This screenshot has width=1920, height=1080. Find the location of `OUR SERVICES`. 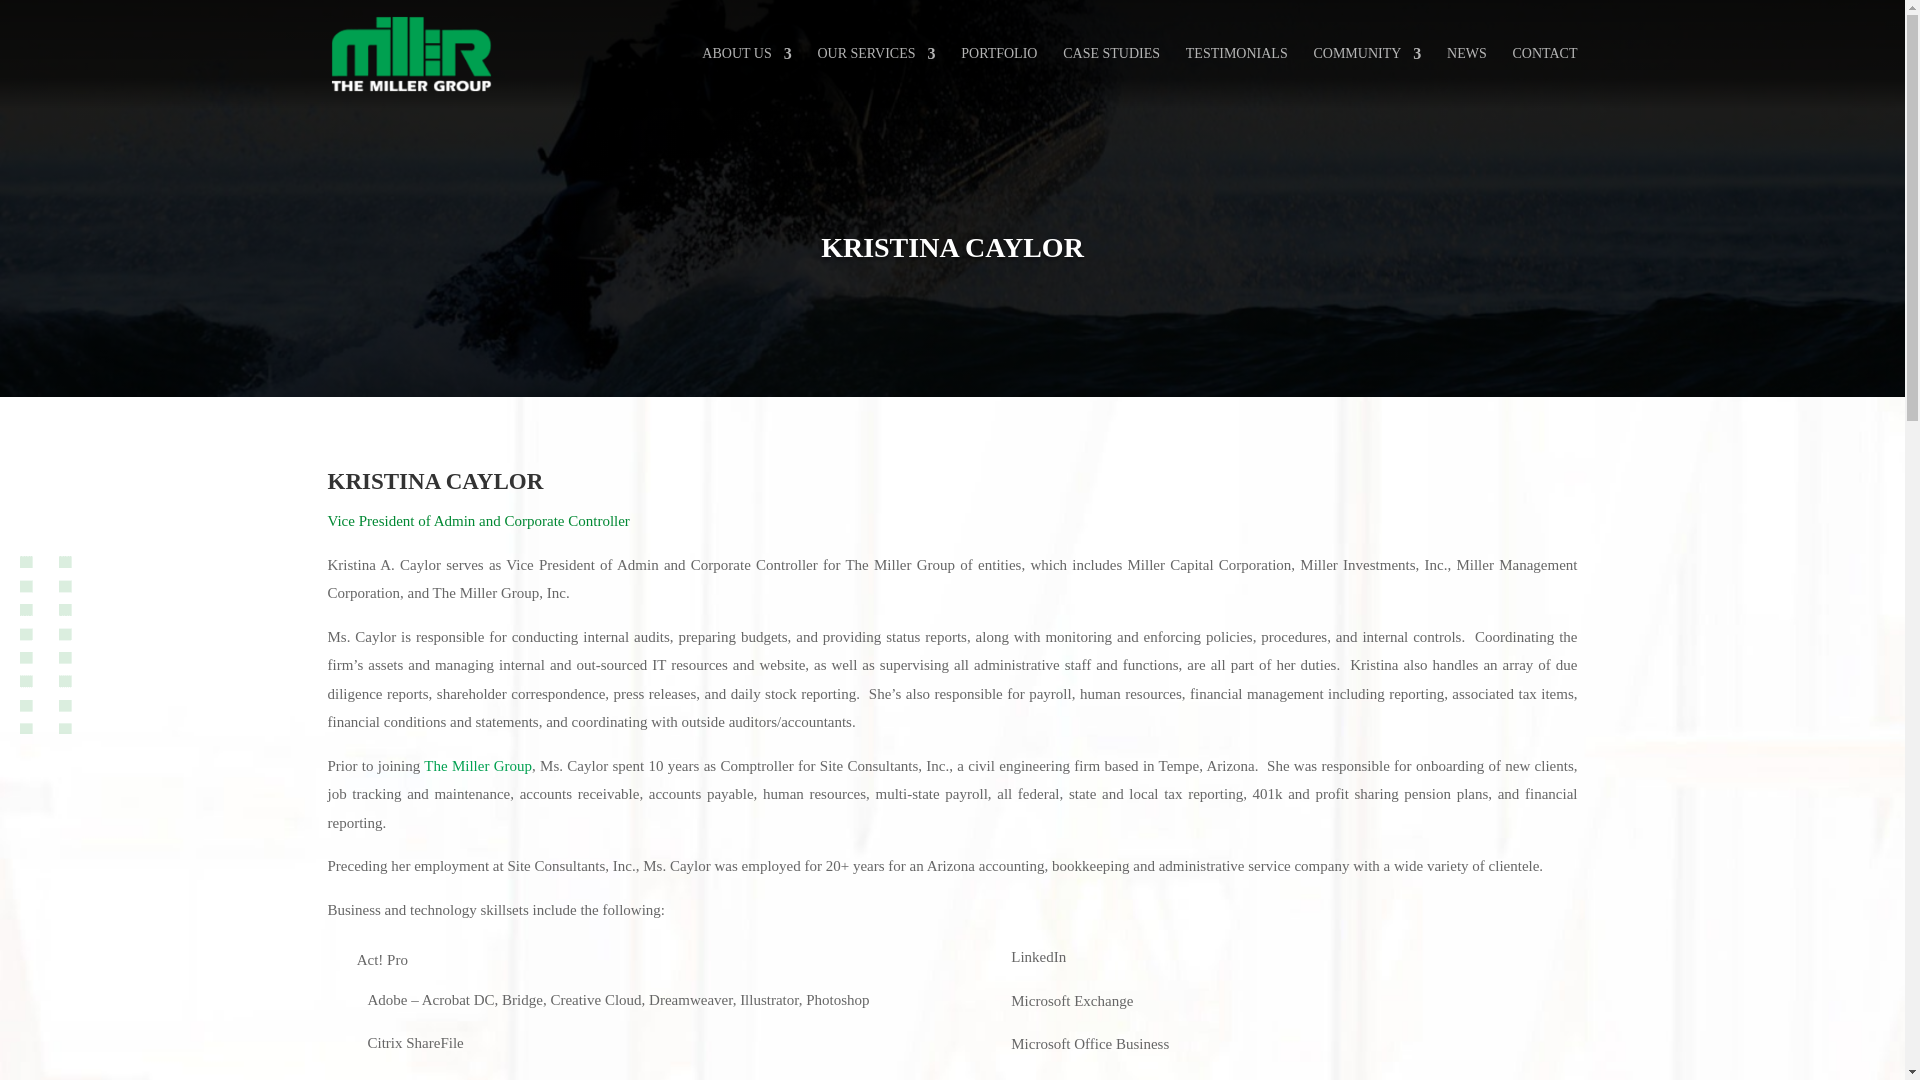

OUR SERVICES is located at coordinates (876, 78).